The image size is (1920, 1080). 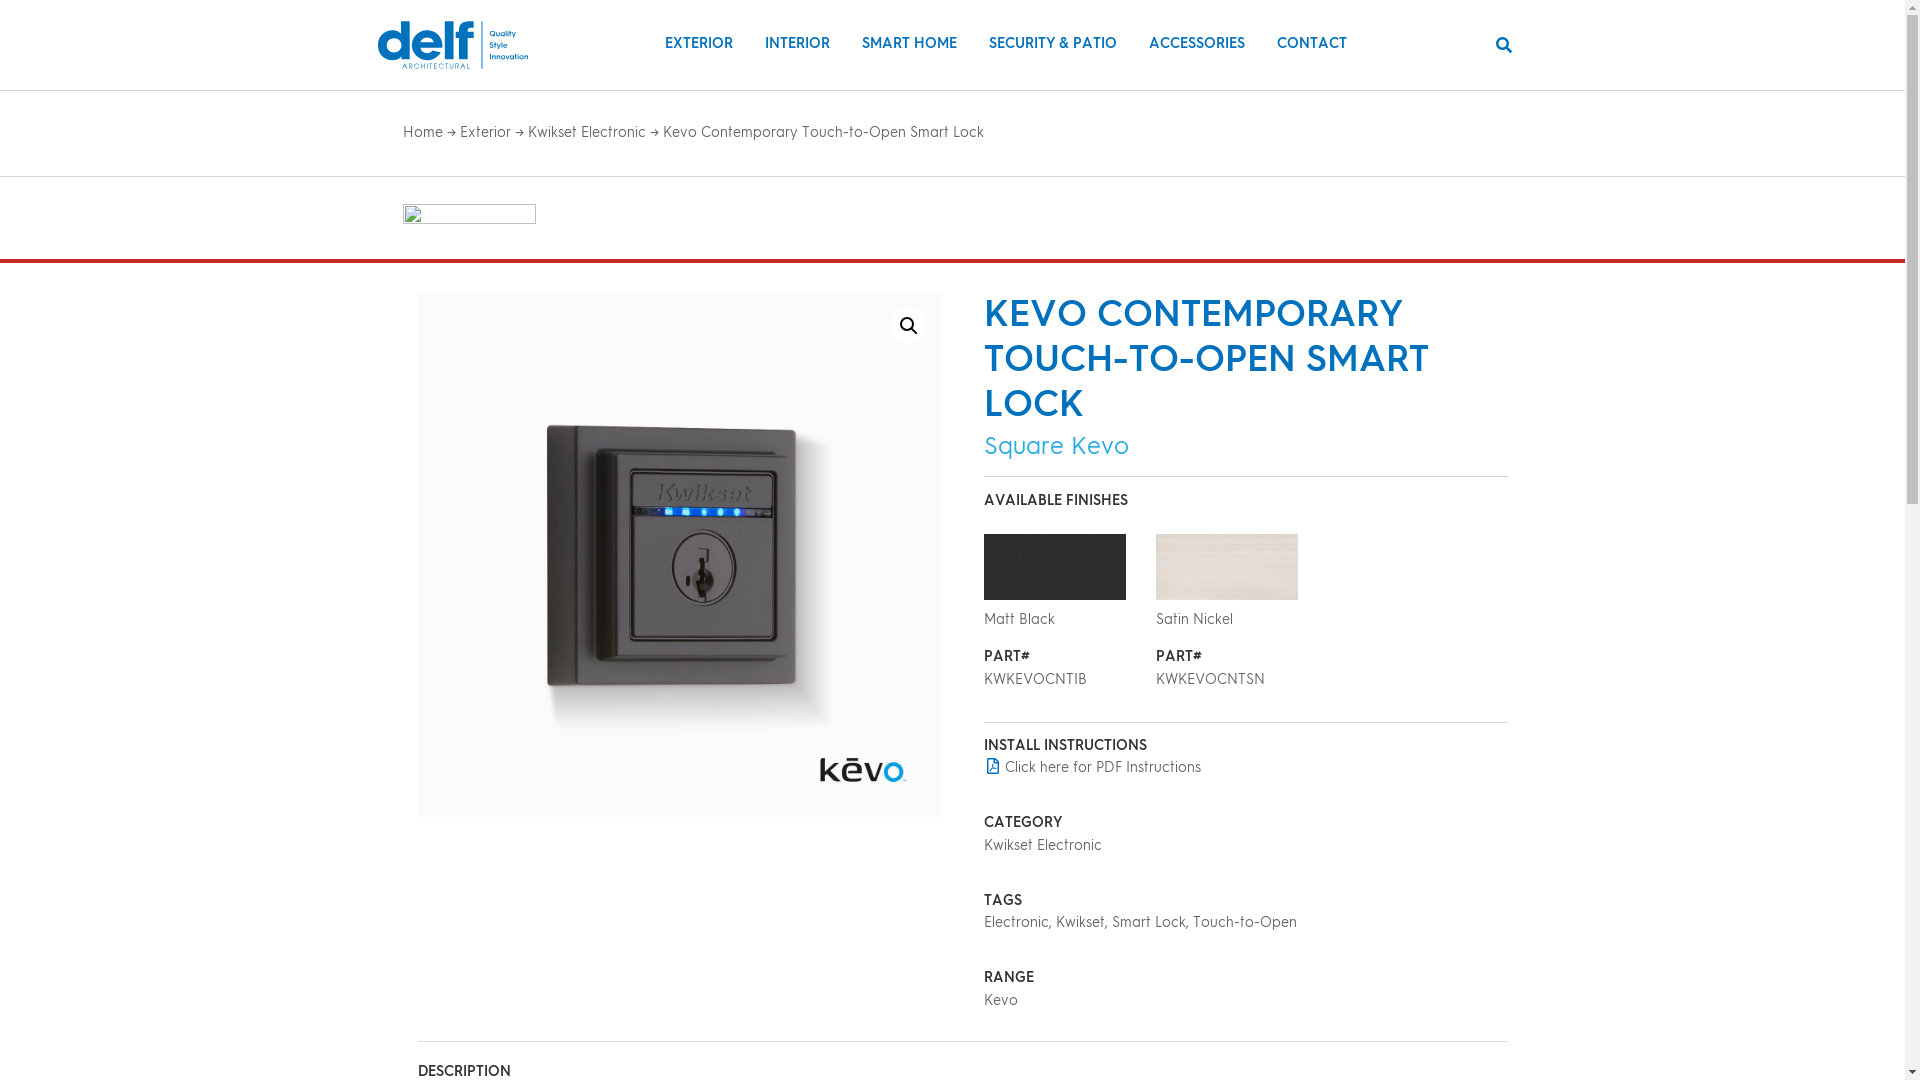 What do you see at coordinates (1054, 567) in the screenshot?
I see `1` at bounding box center [1054, 567].